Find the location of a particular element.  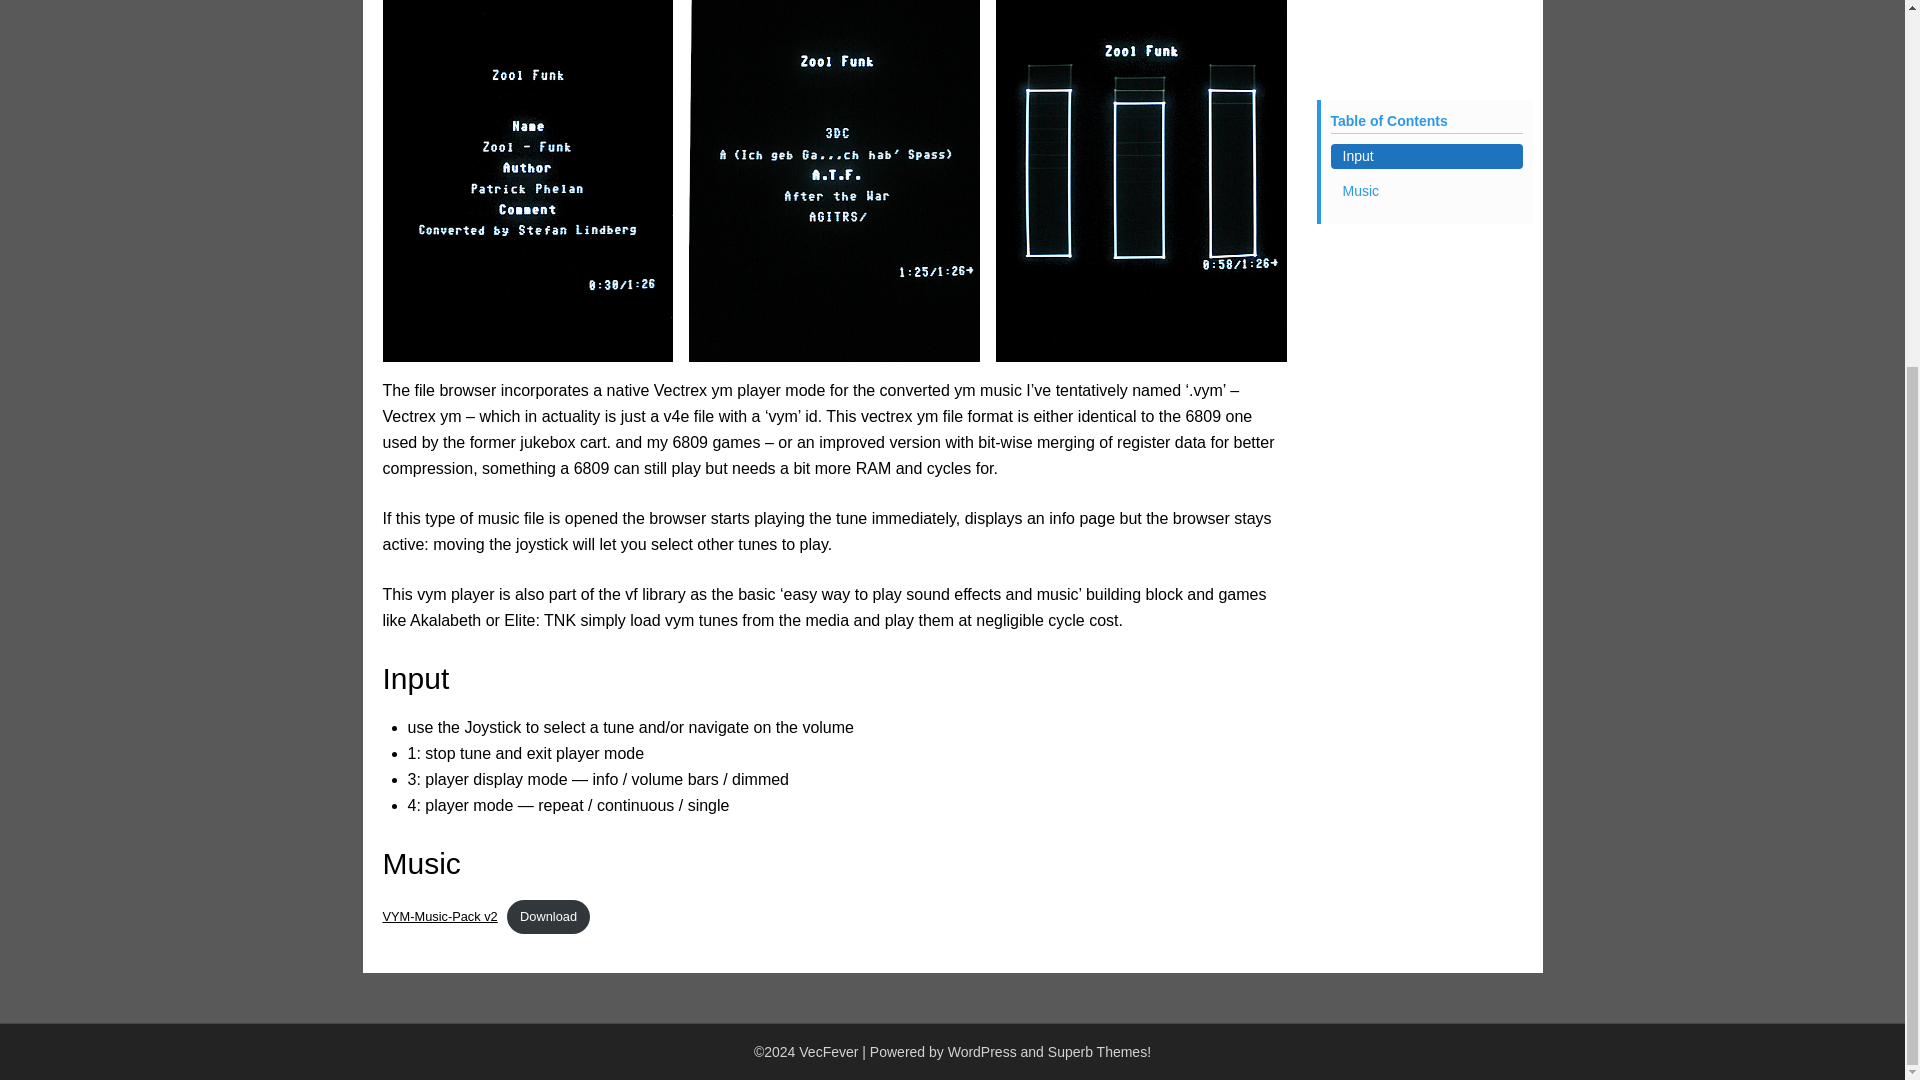

Superb Themes! is located at coordinates (1099, 1052).